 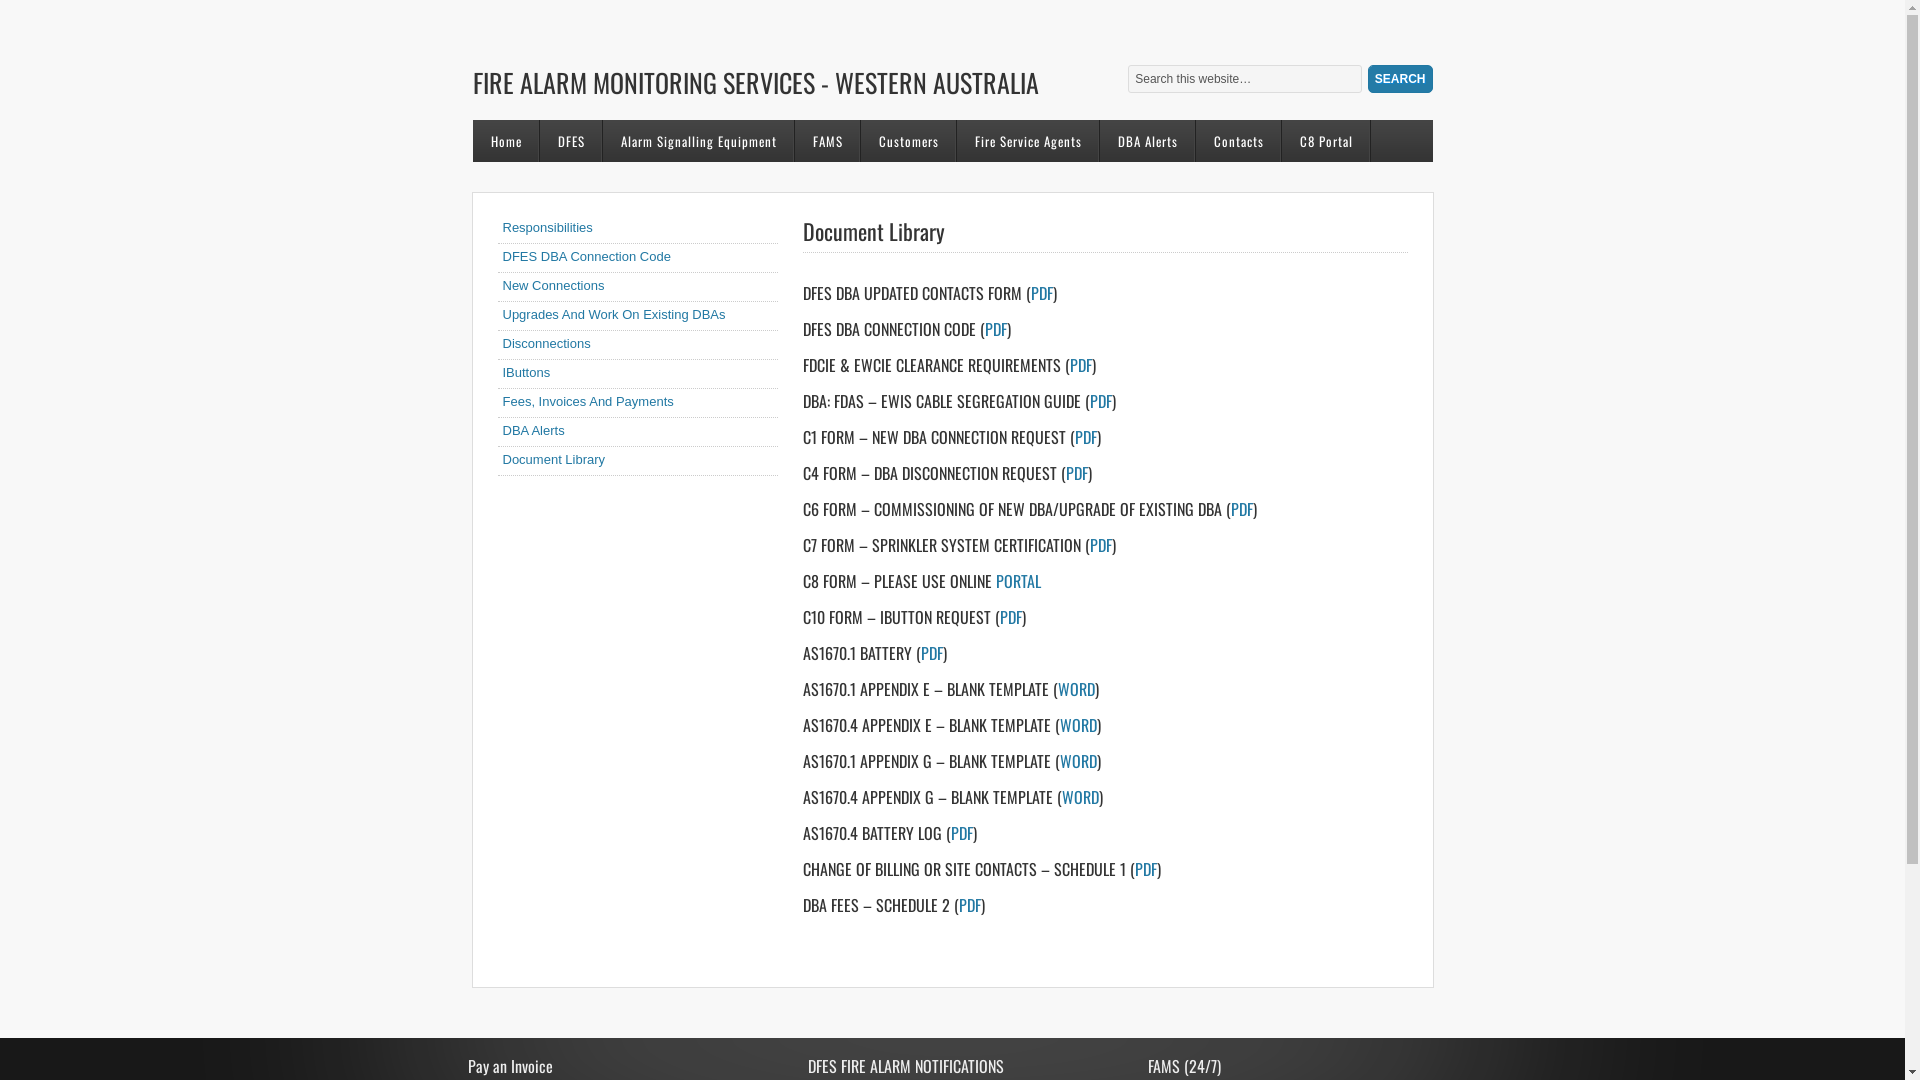 What do you see at coordinates (1081, 365) in the screenshot?
I see `PDF` at bounding box center [1081, 365].